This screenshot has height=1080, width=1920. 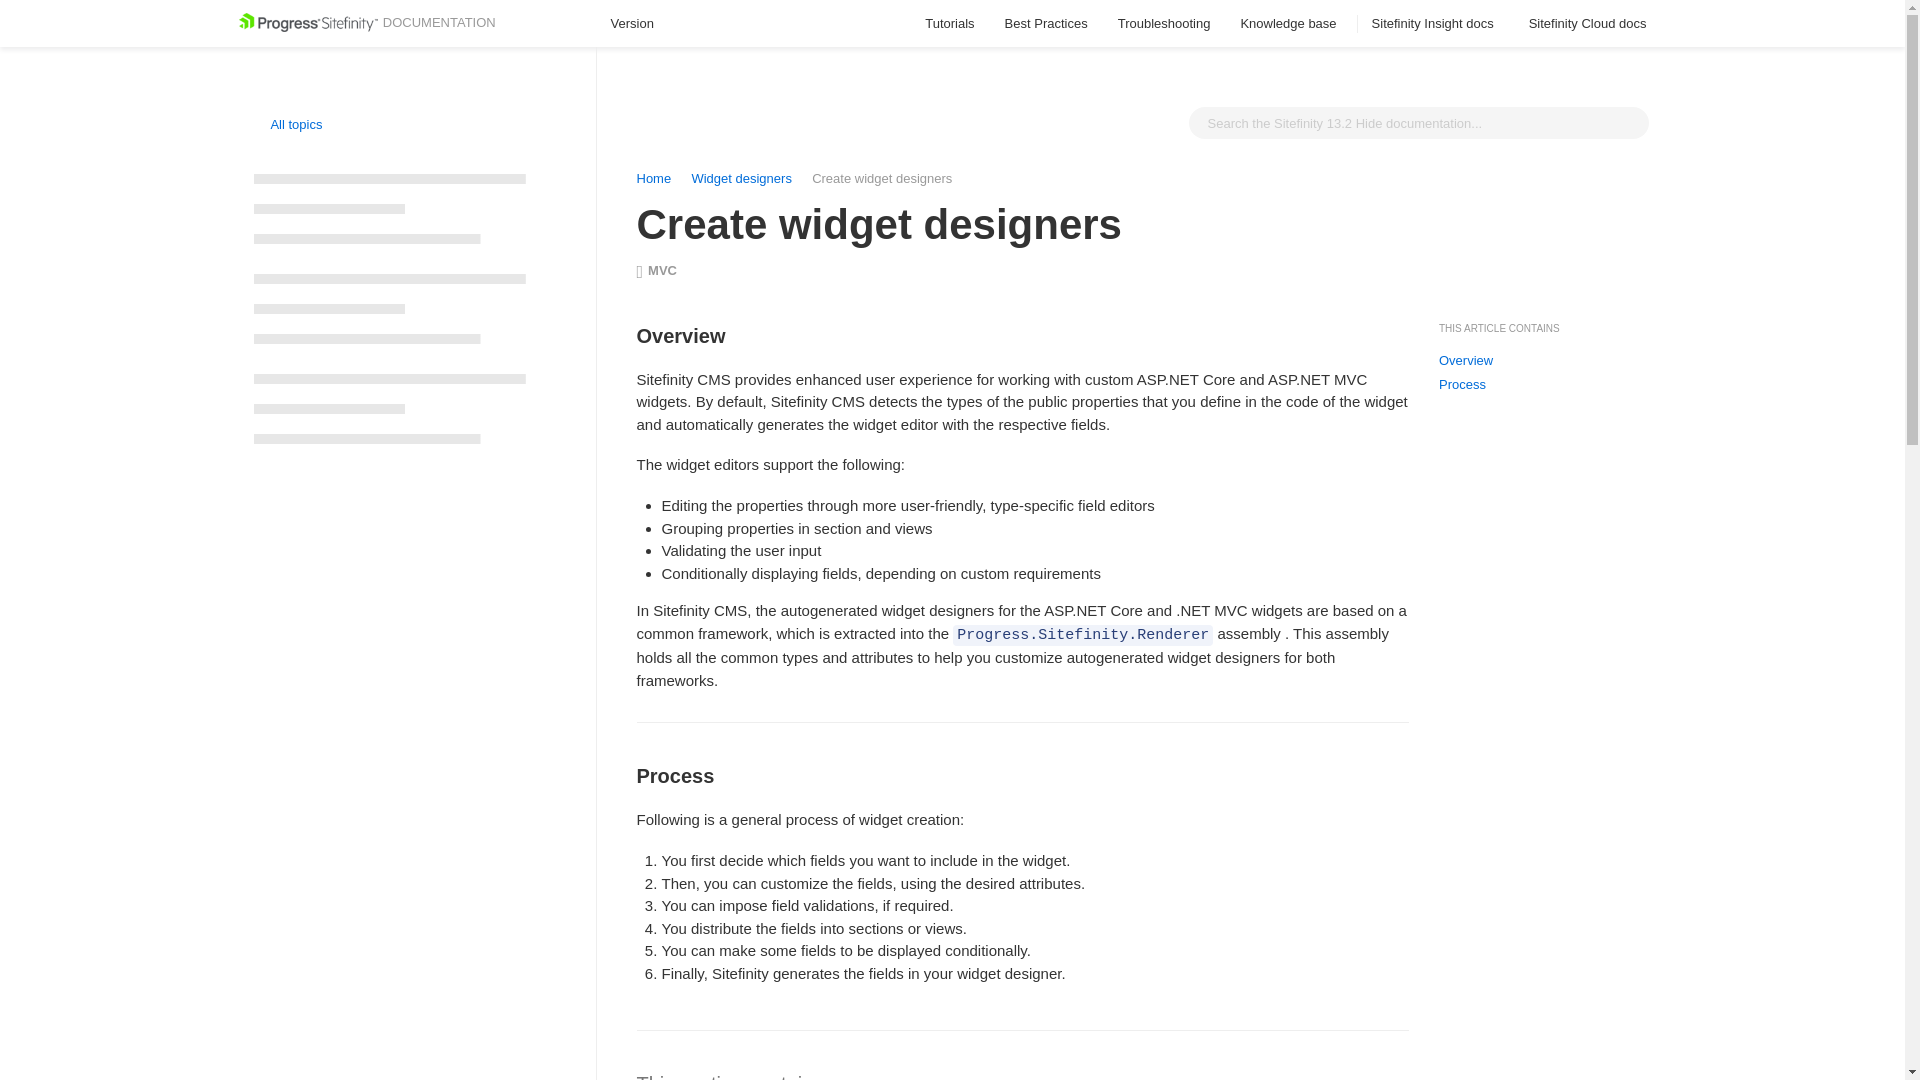 I want to click on Search, so click(x=1628, y=122).